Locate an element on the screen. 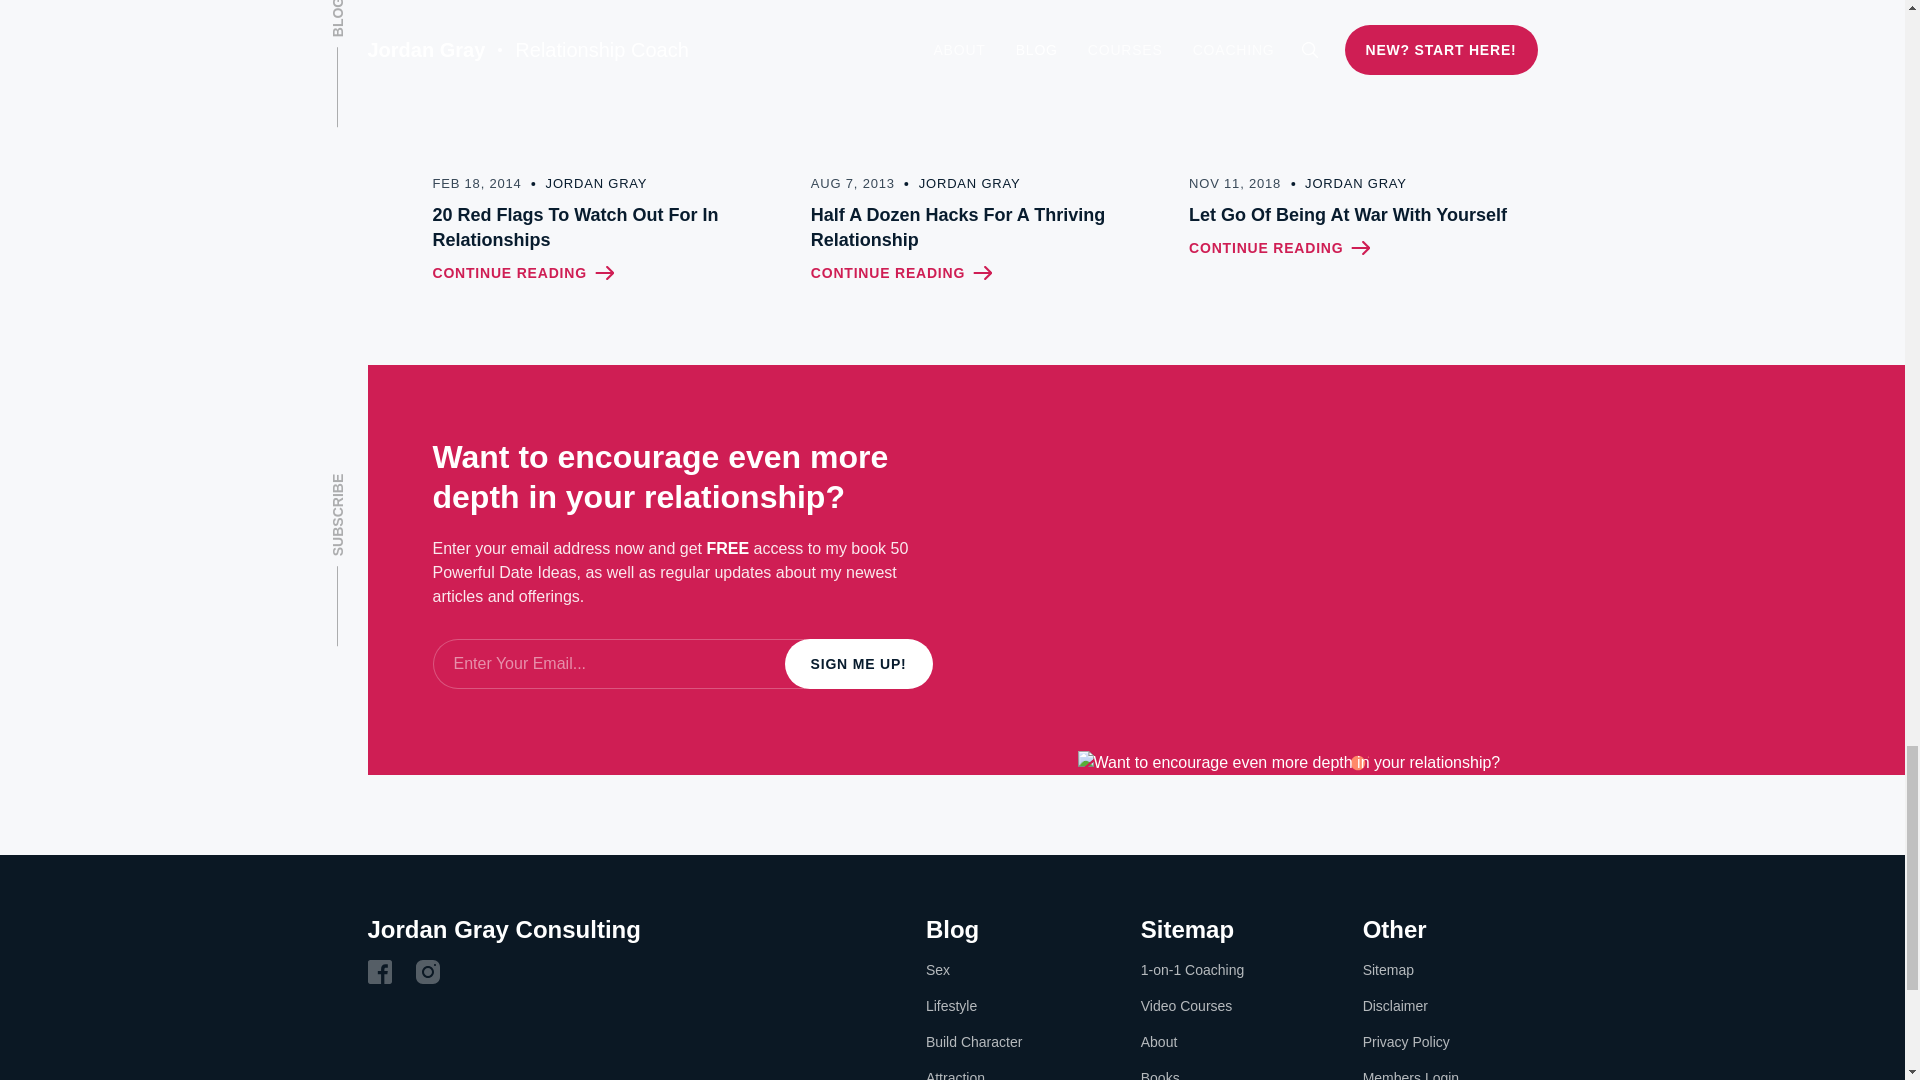 The height and width of the screenshot is (1080, 1920). CONTINUE READING is located at coordinates (1279, 248).